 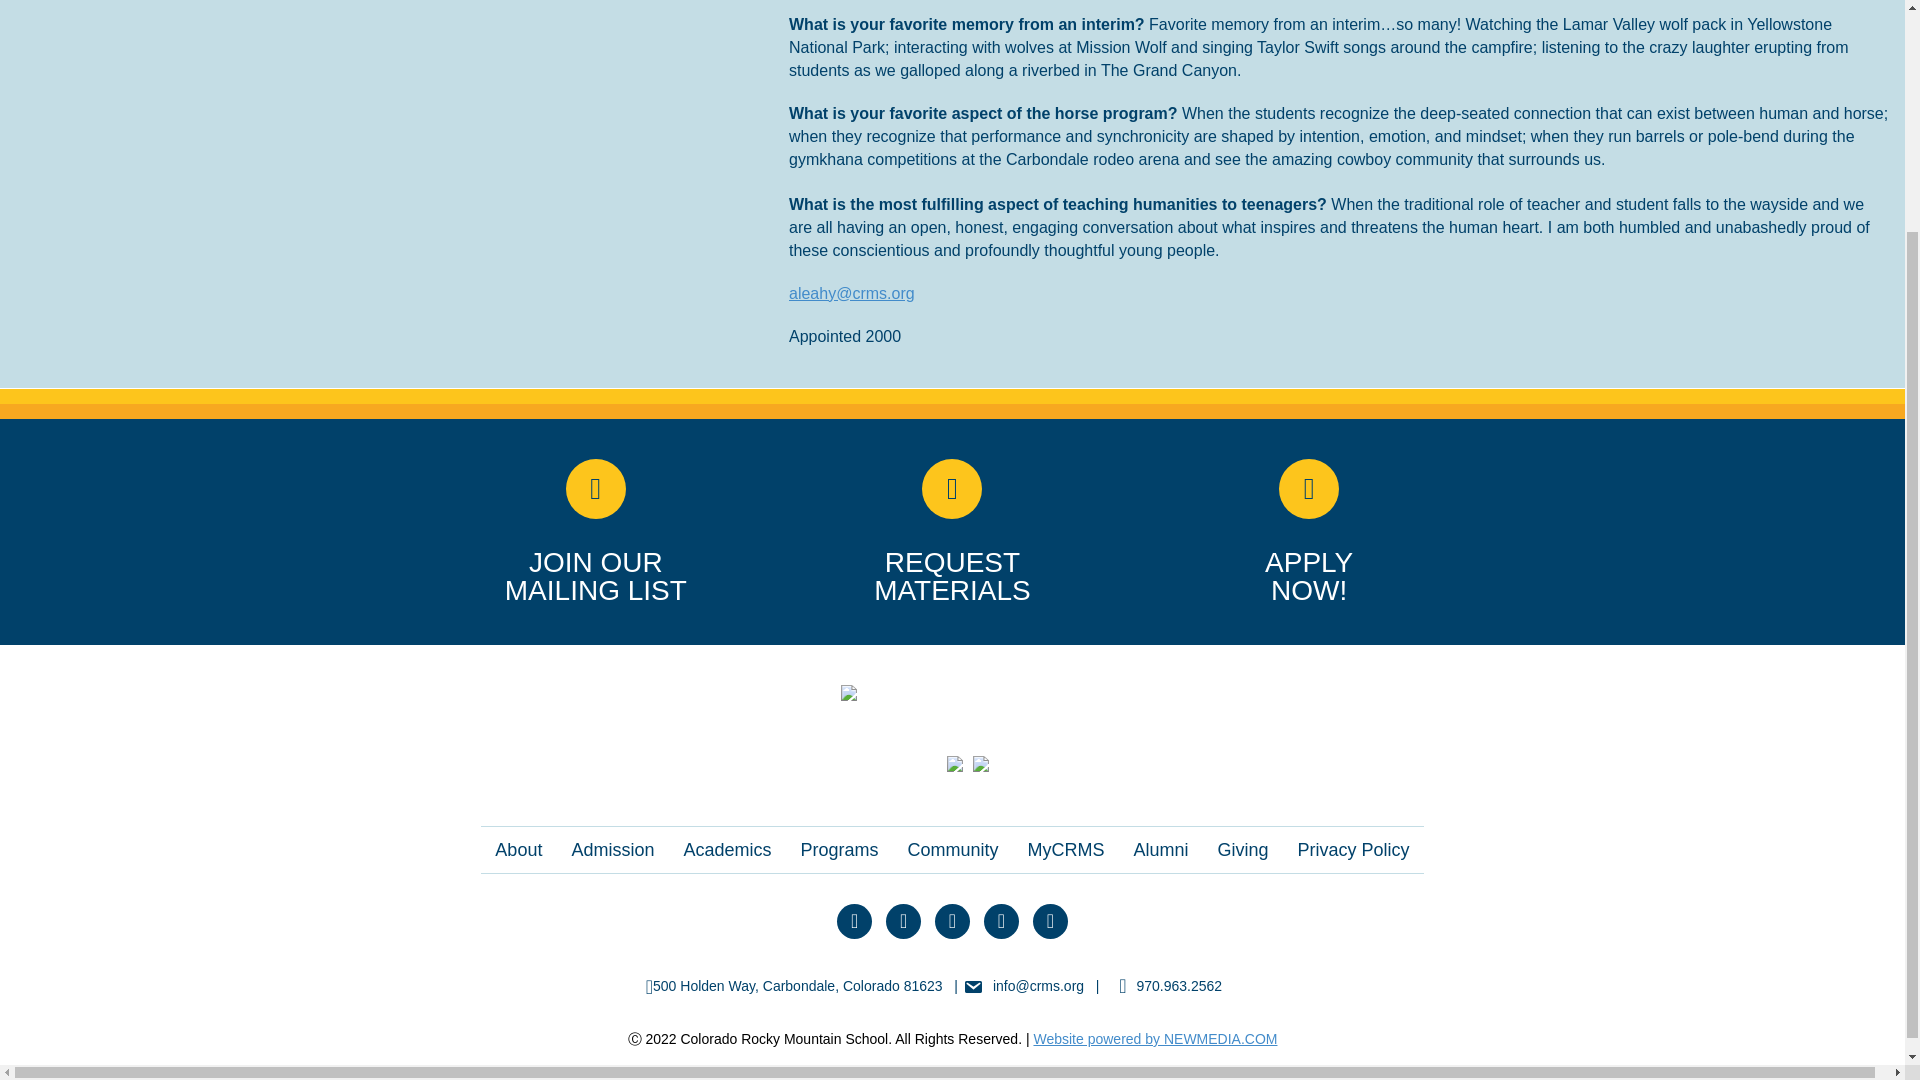 I want to click on Vector Smart Object2 copy, so click(x=952, y=692).